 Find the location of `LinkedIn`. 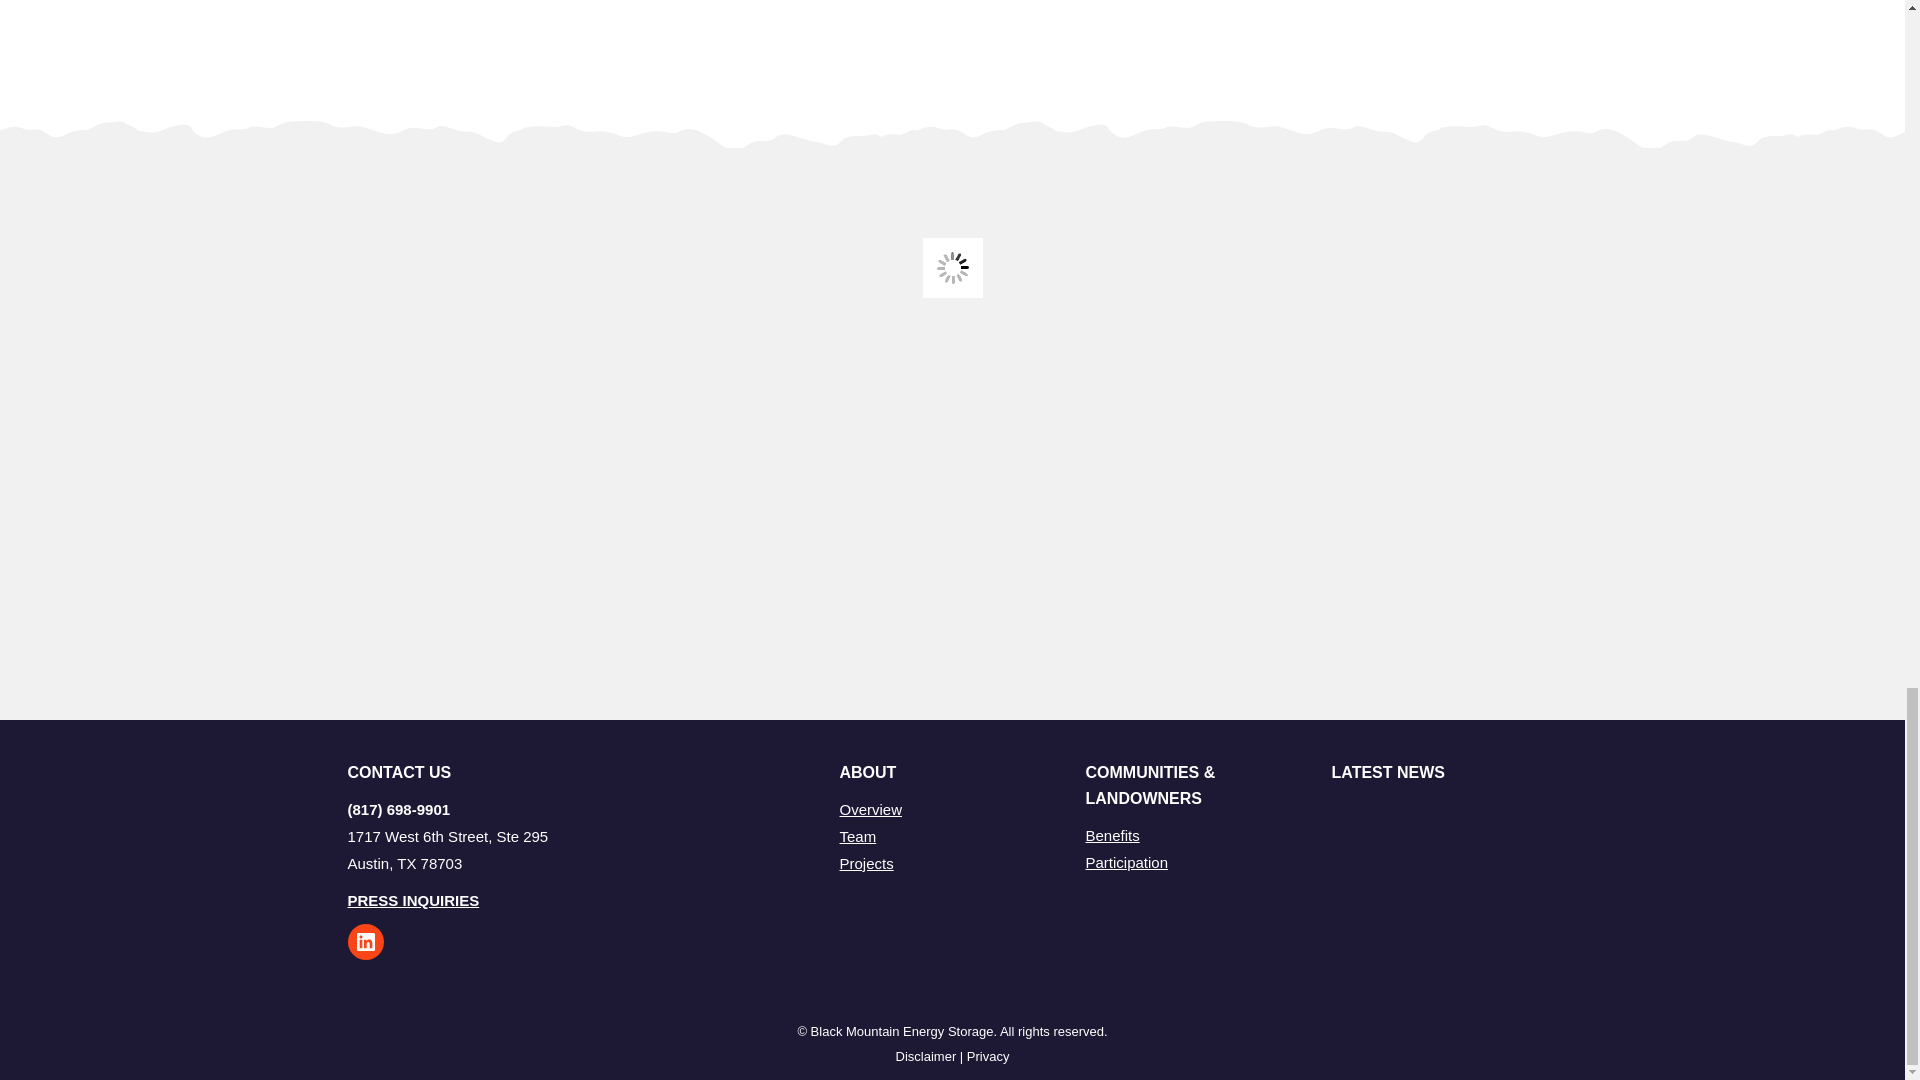

LinkedIn is located at coordinates (366, 942).